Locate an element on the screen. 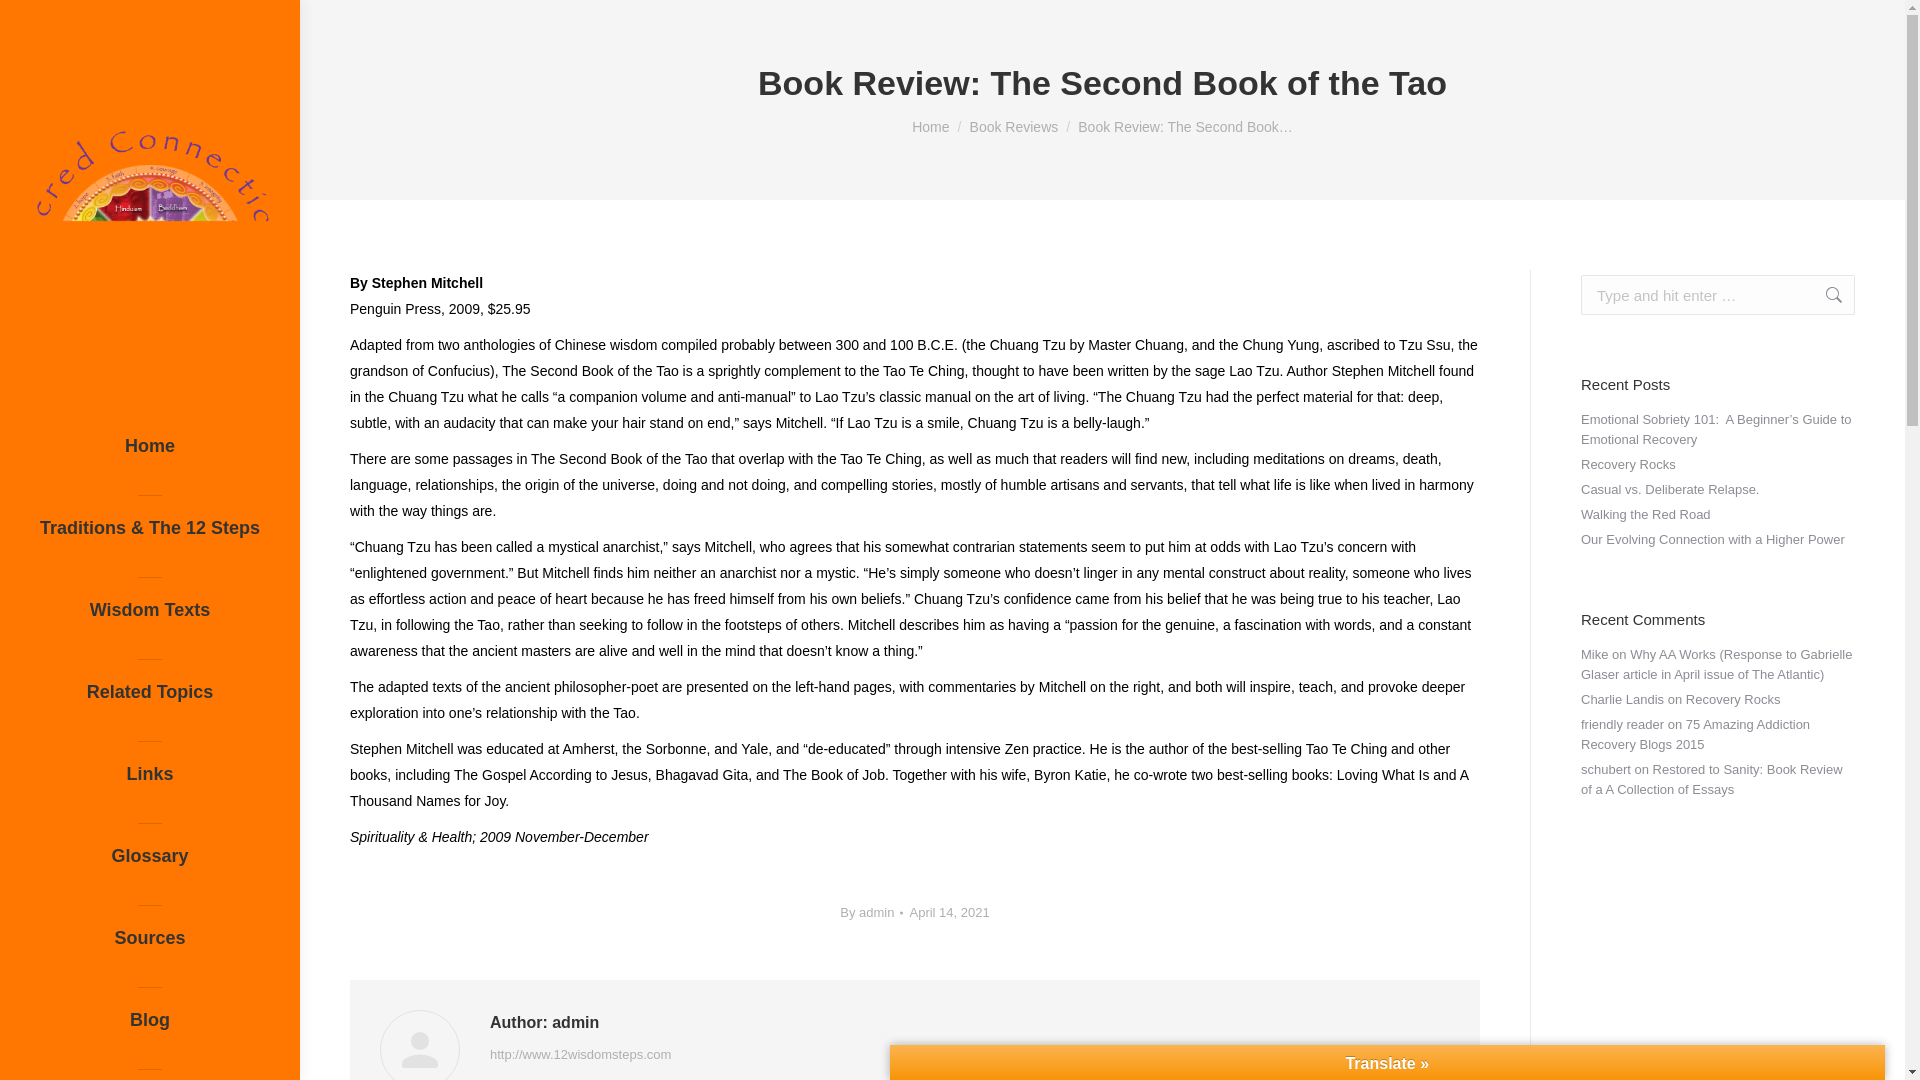 This screenshot has height=1080, width=1920. Book Reviews is located at coordinates (1014, 126).